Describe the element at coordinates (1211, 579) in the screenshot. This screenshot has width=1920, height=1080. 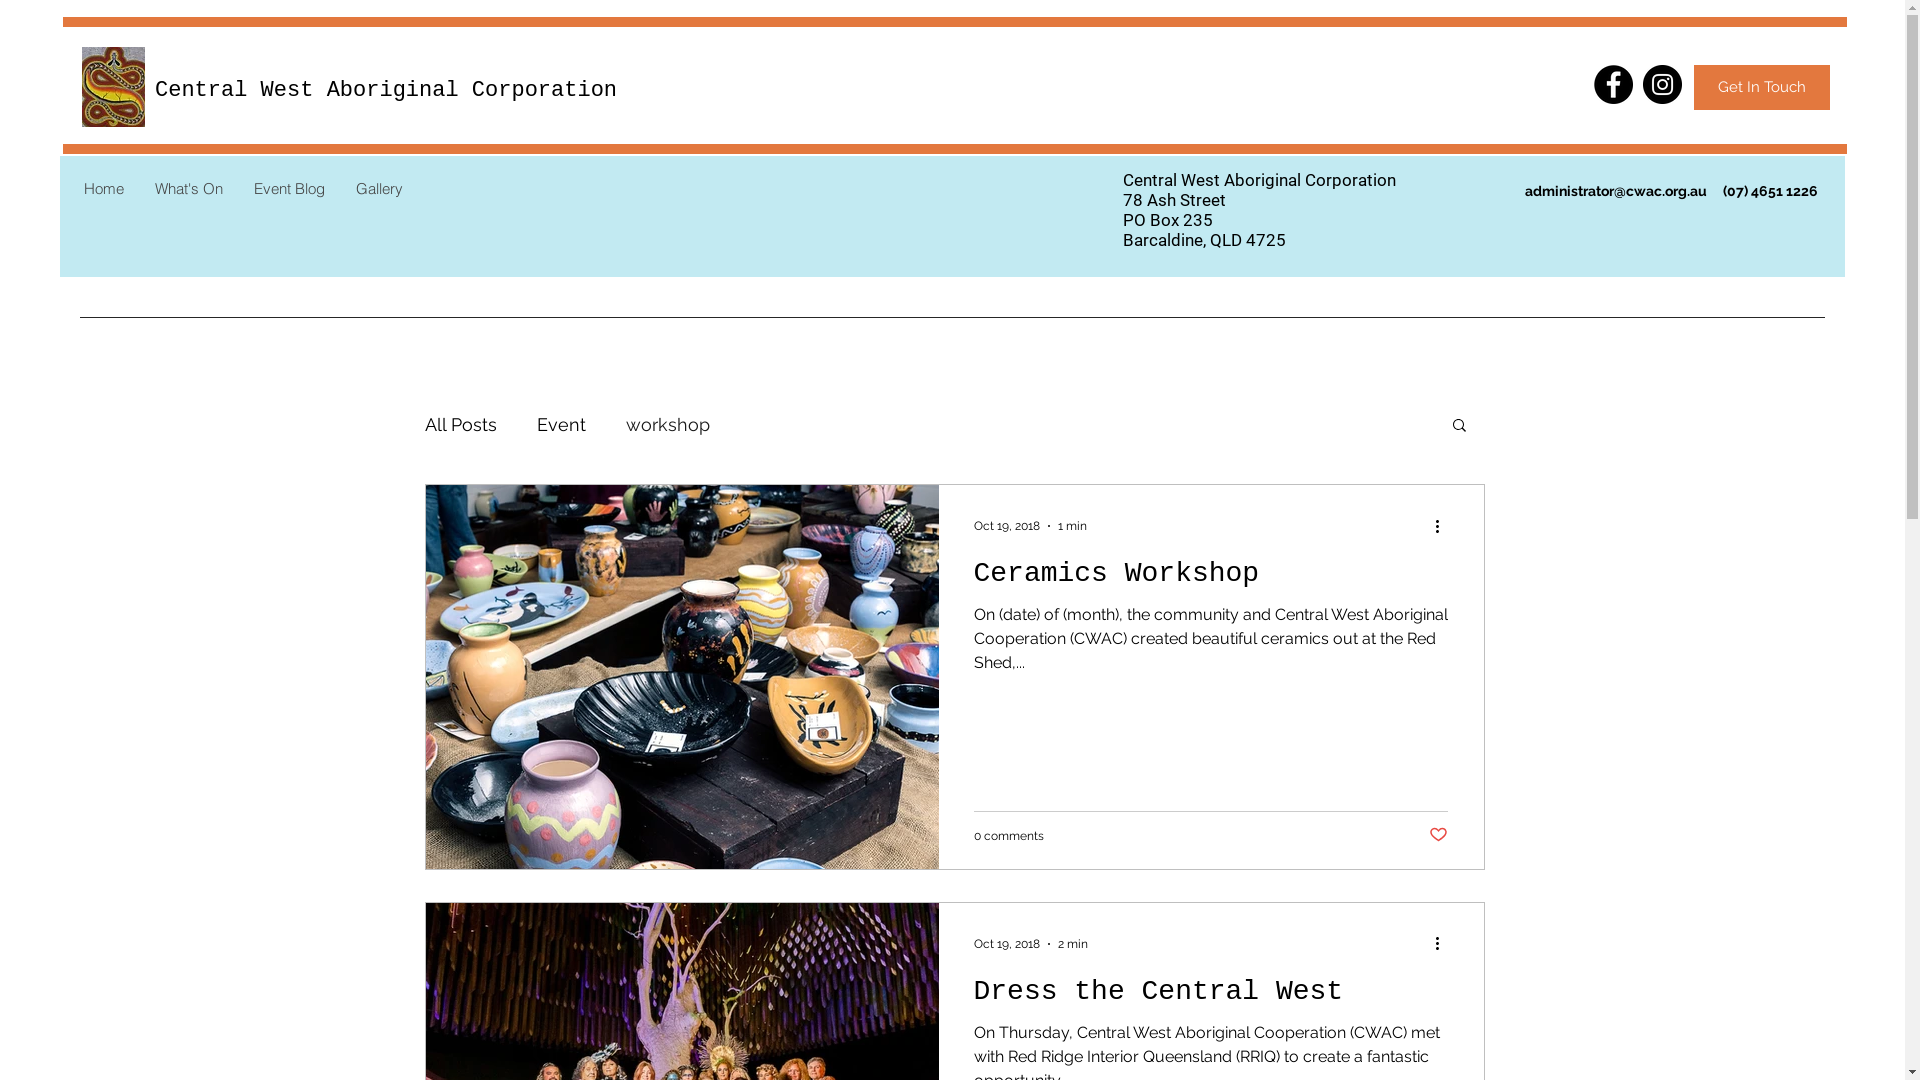
I see `Ceramics Workshop` at that location.